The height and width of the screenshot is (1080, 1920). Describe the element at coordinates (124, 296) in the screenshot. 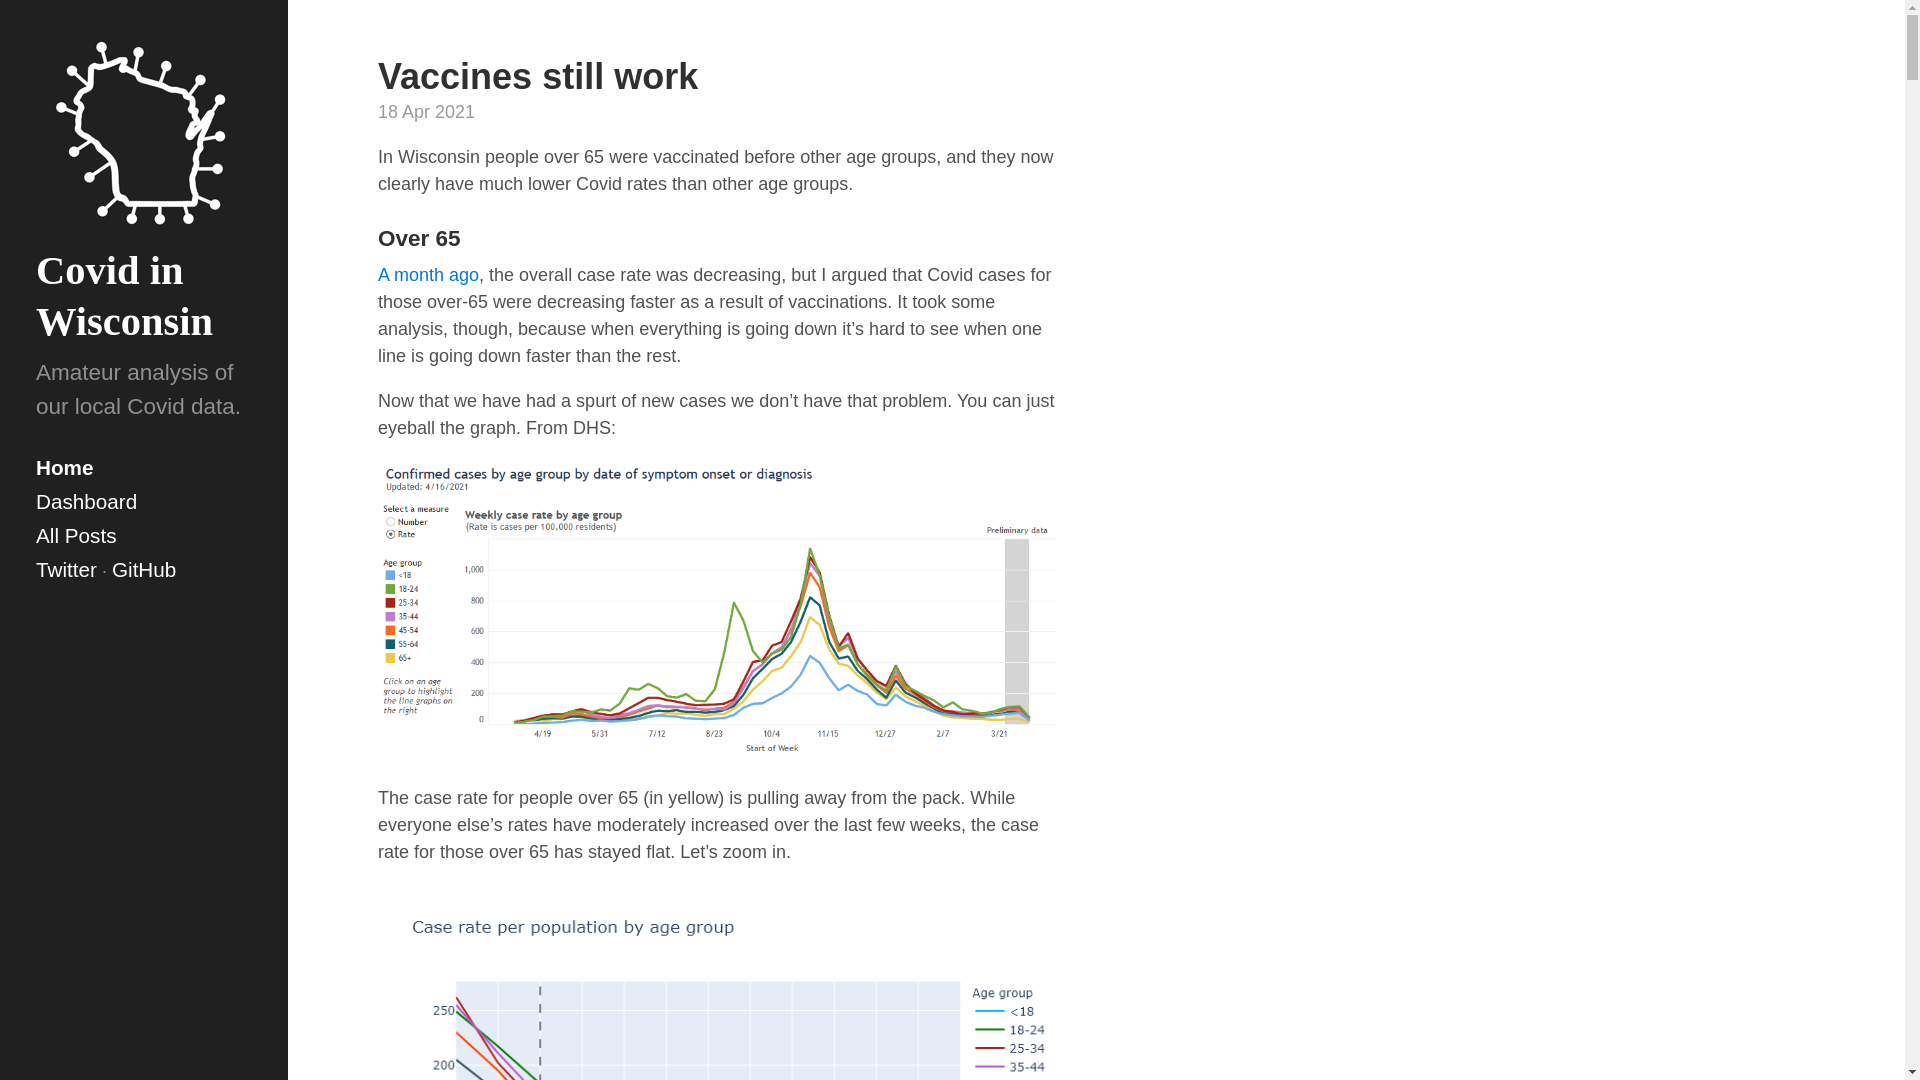

I see `Covid in Wisconsin` at that location.